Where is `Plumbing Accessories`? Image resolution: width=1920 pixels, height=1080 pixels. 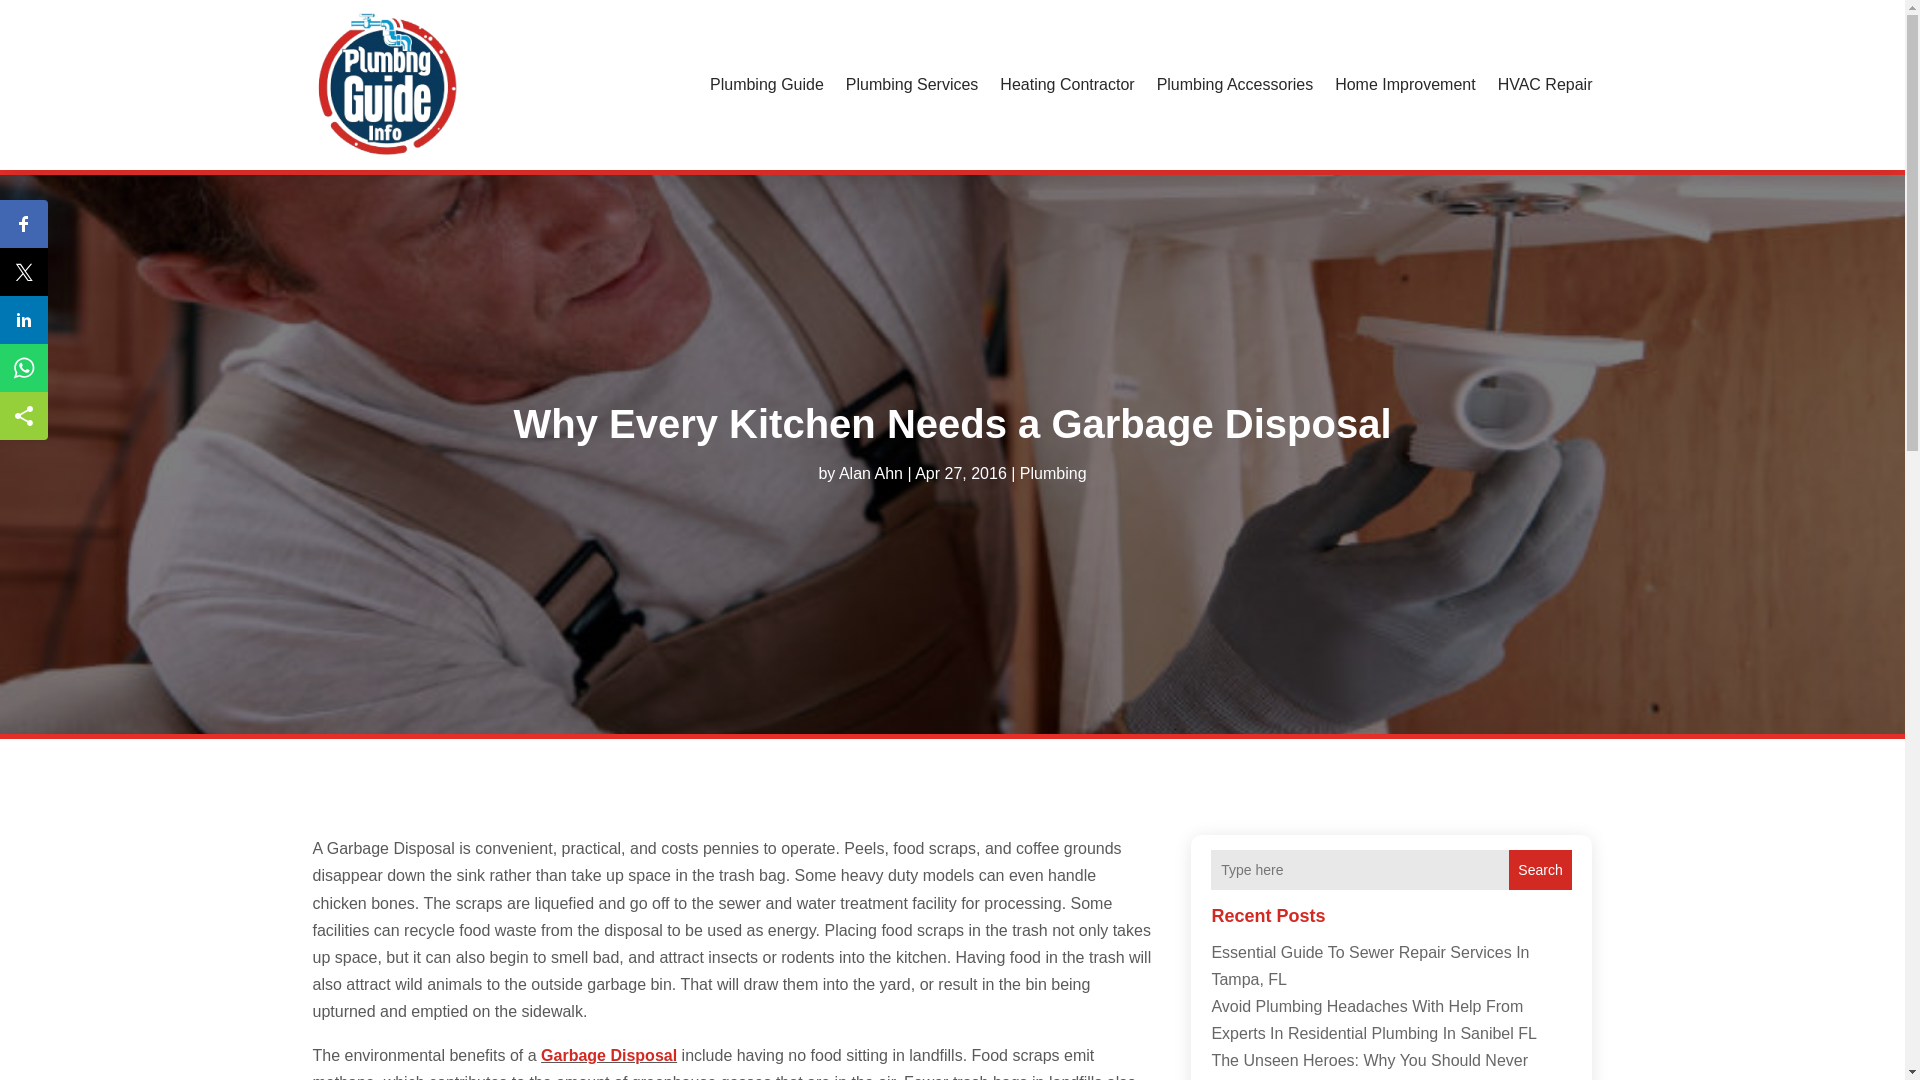 Plumbing Accessories is located at coordinates (1235, 84).